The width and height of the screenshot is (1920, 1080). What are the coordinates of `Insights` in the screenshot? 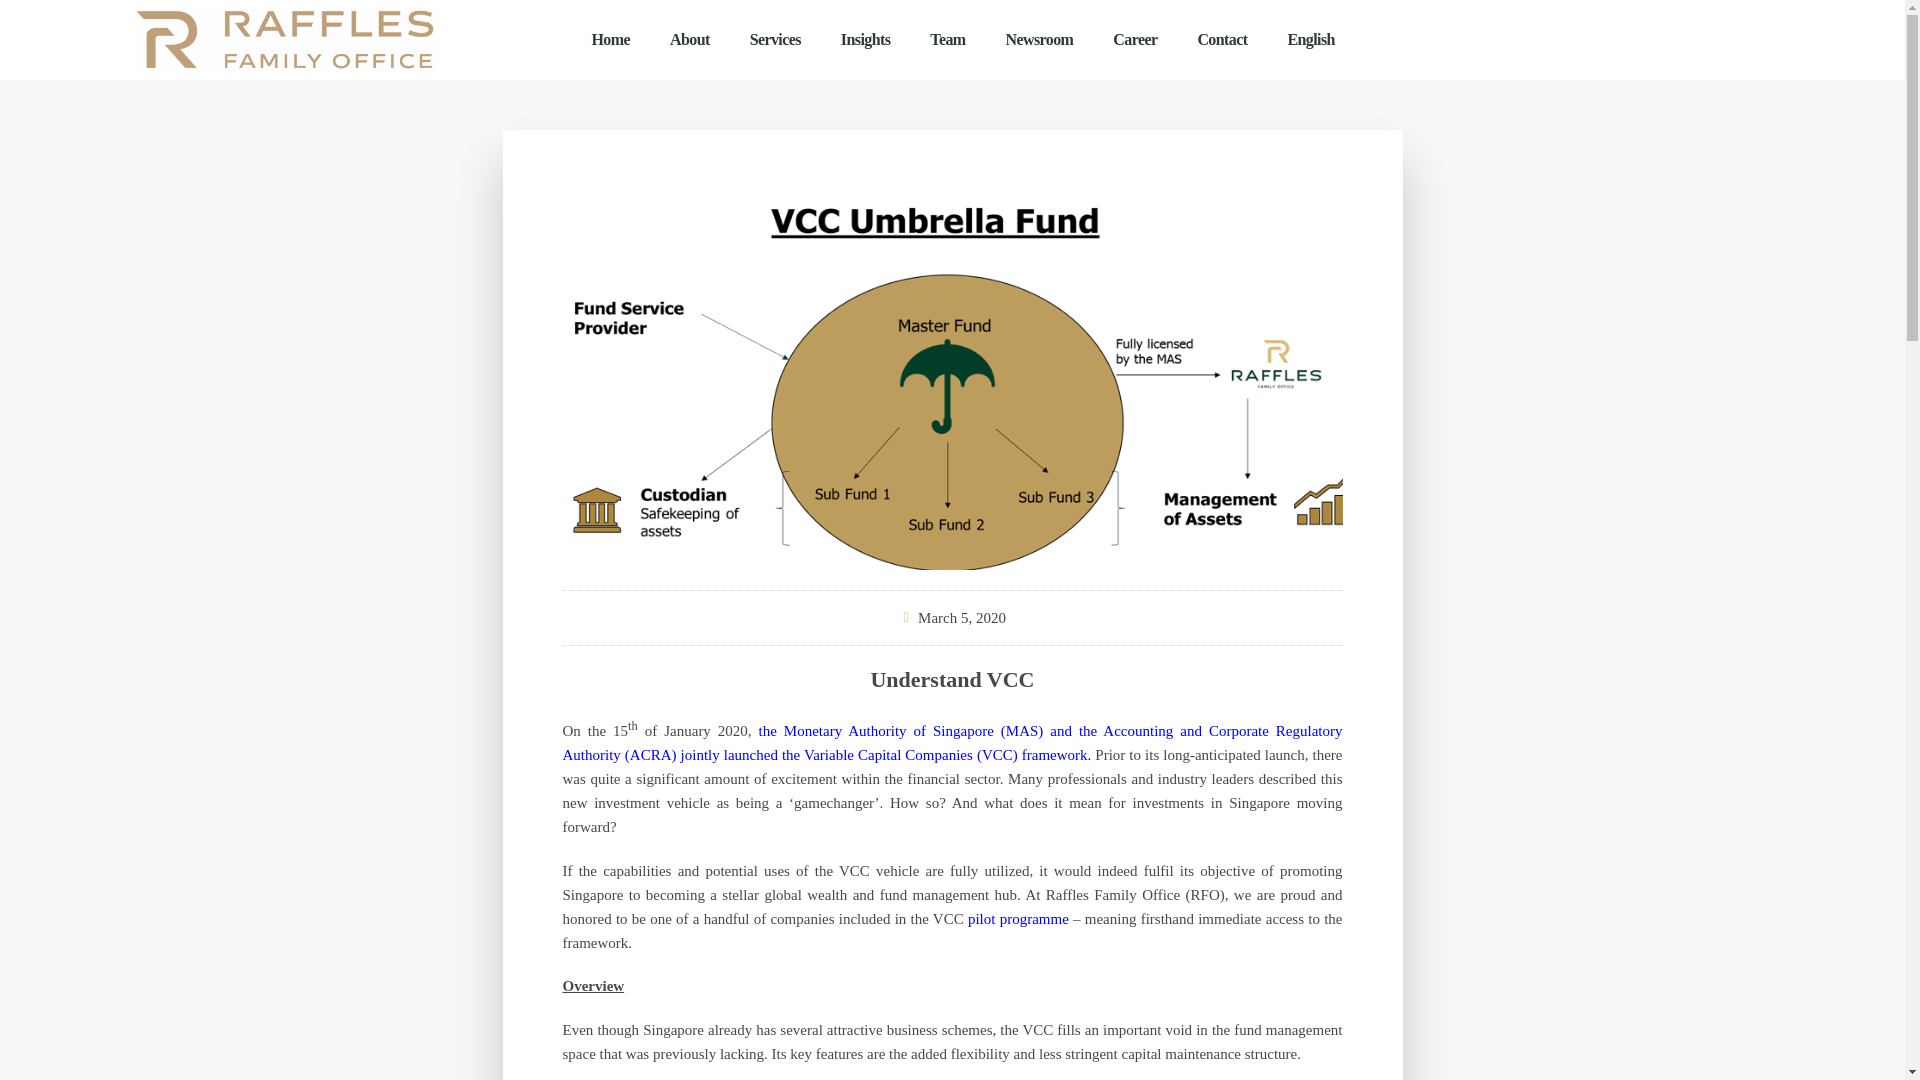 It's located at (866, 40).